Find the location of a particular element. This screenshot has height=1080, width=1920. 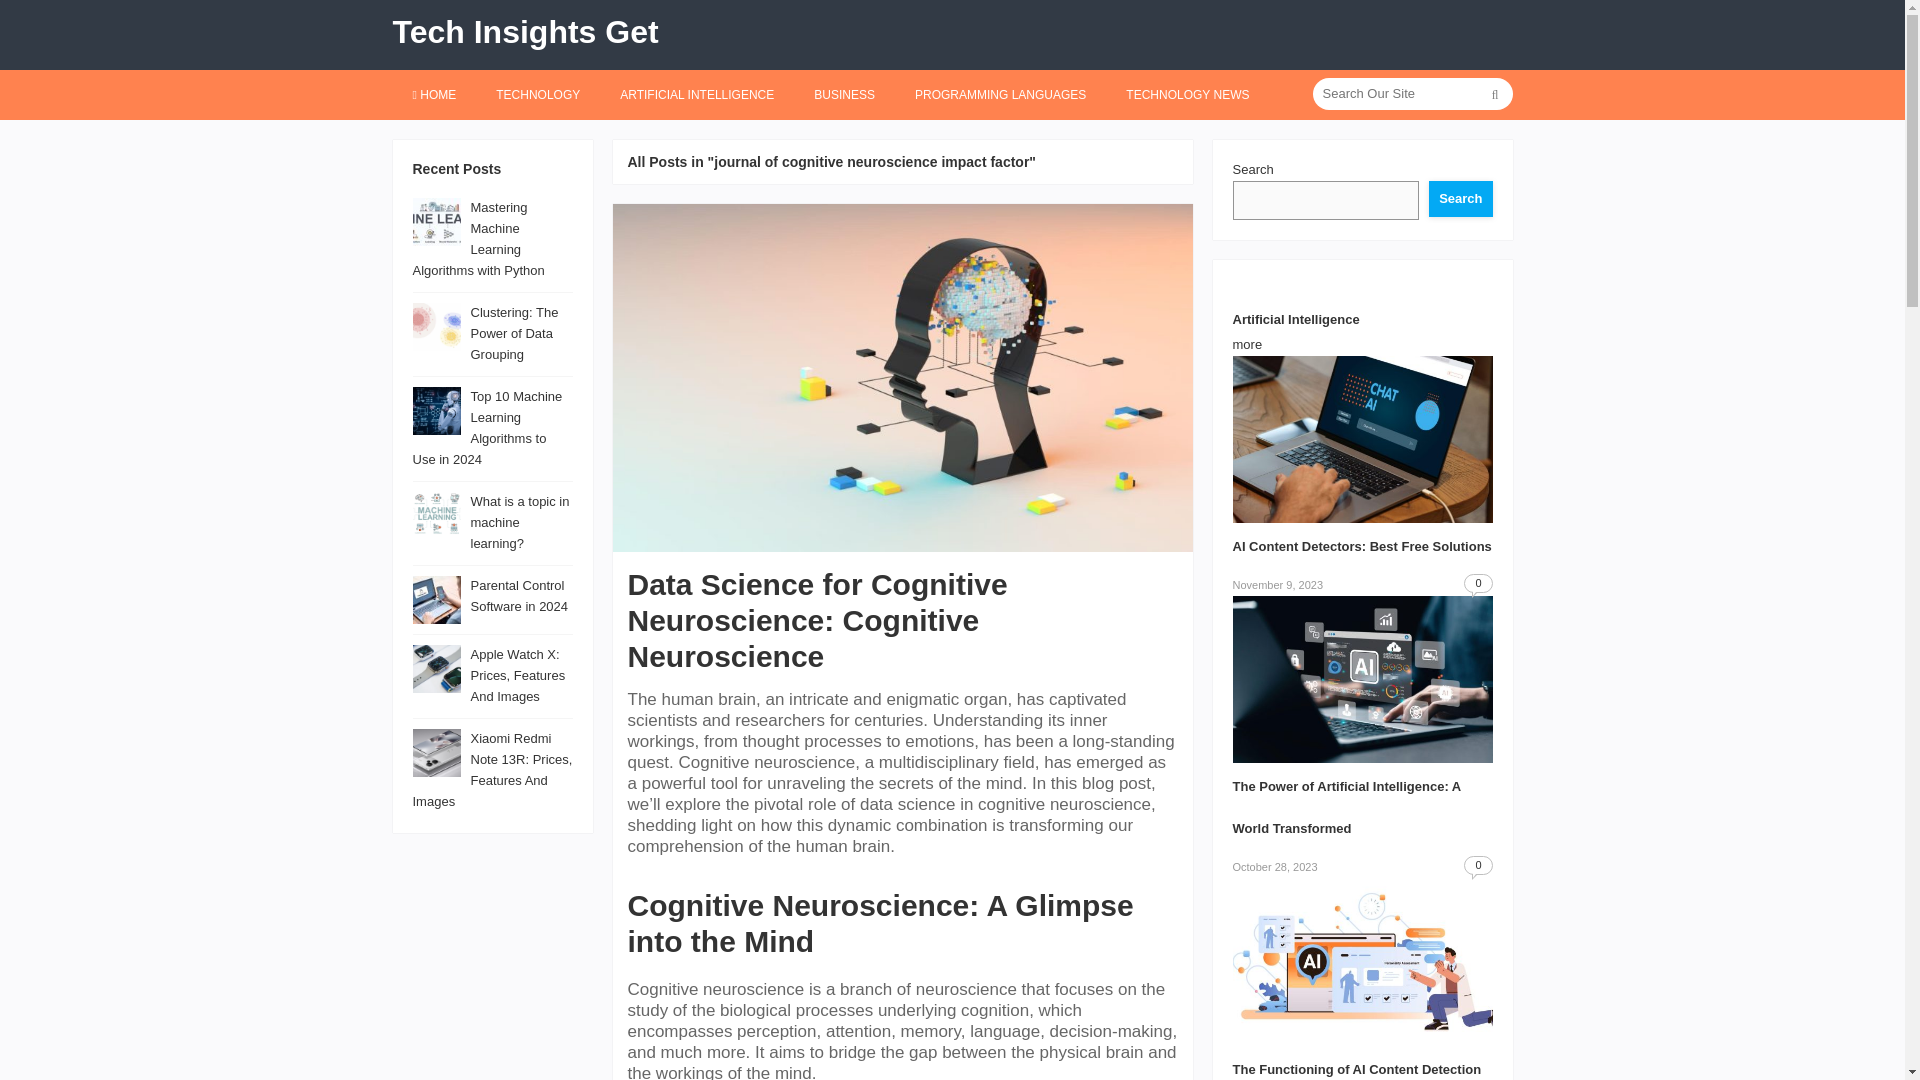

Top 10 Machine Learning Algorithms to Use in 2024 is located at coordinates (487, 427).